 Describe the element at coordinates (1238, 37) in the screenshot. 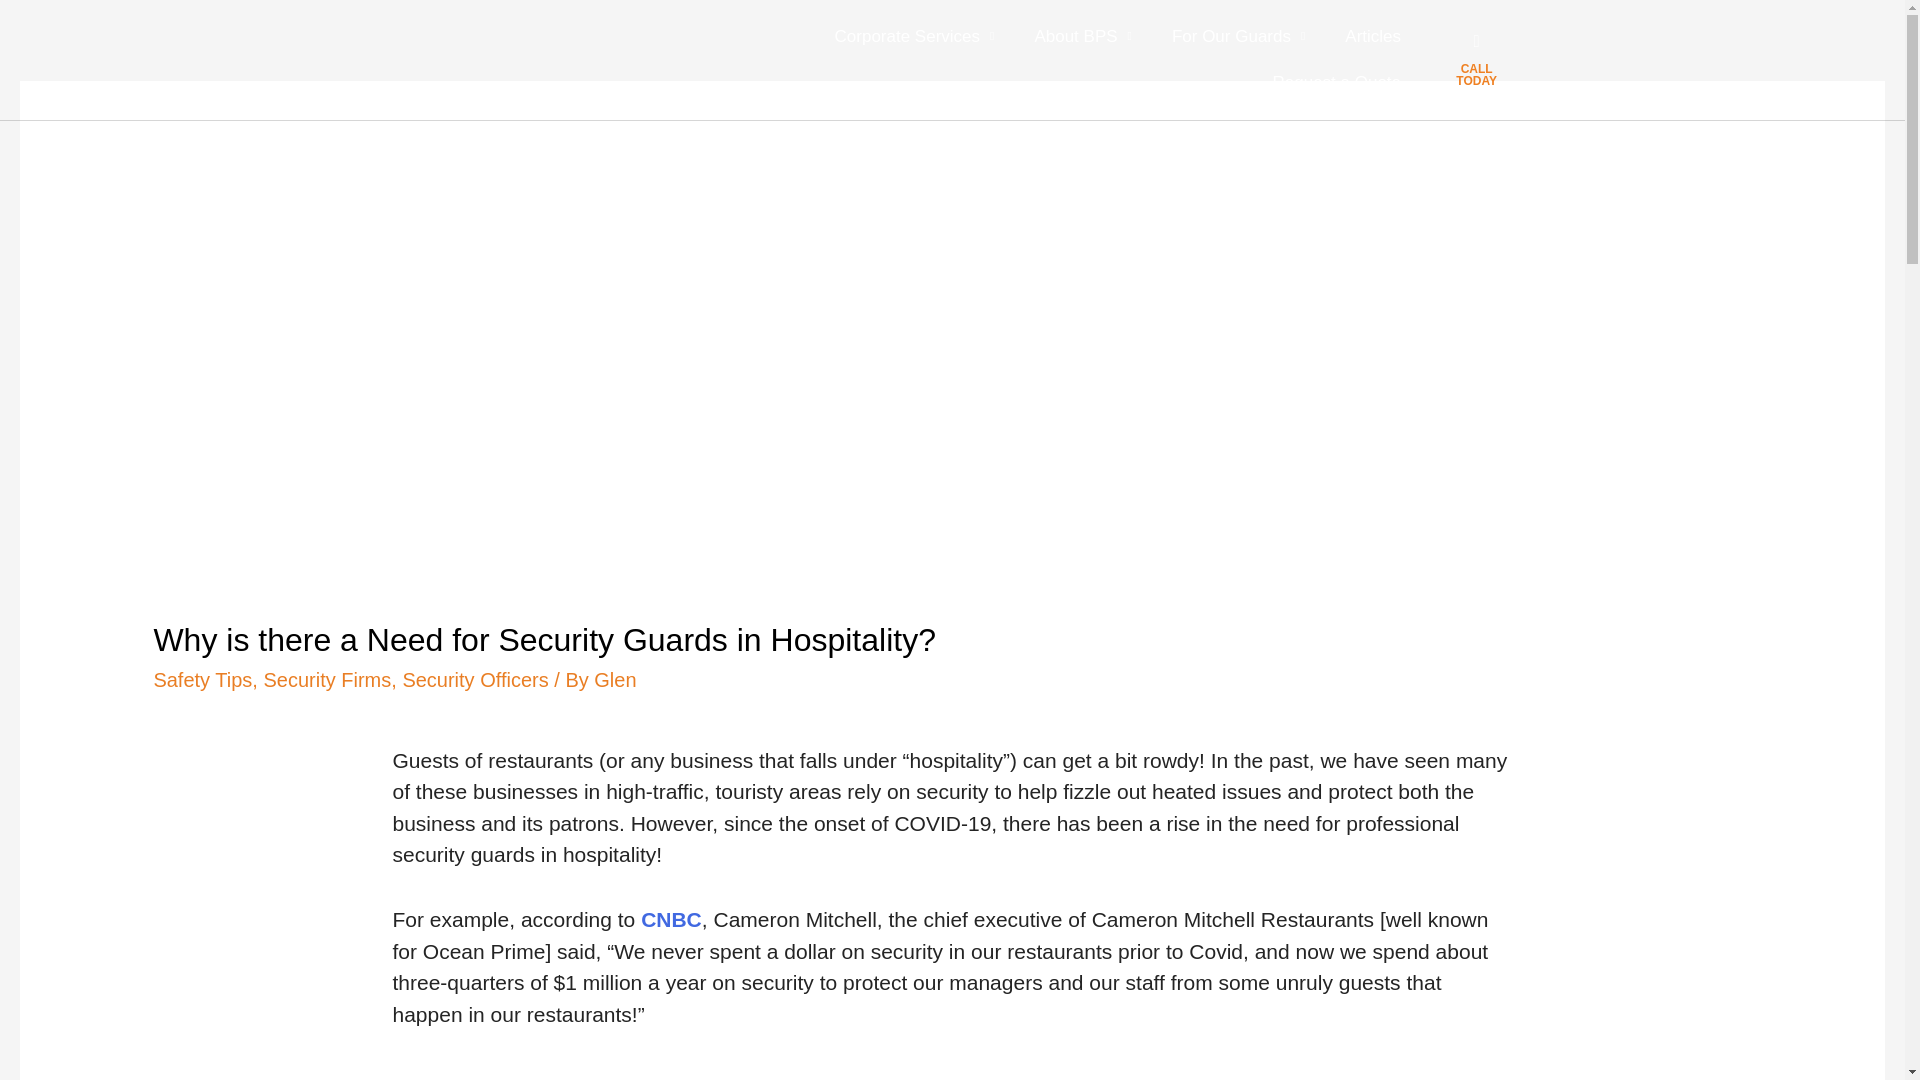

I see `For Our Guards` at that location.